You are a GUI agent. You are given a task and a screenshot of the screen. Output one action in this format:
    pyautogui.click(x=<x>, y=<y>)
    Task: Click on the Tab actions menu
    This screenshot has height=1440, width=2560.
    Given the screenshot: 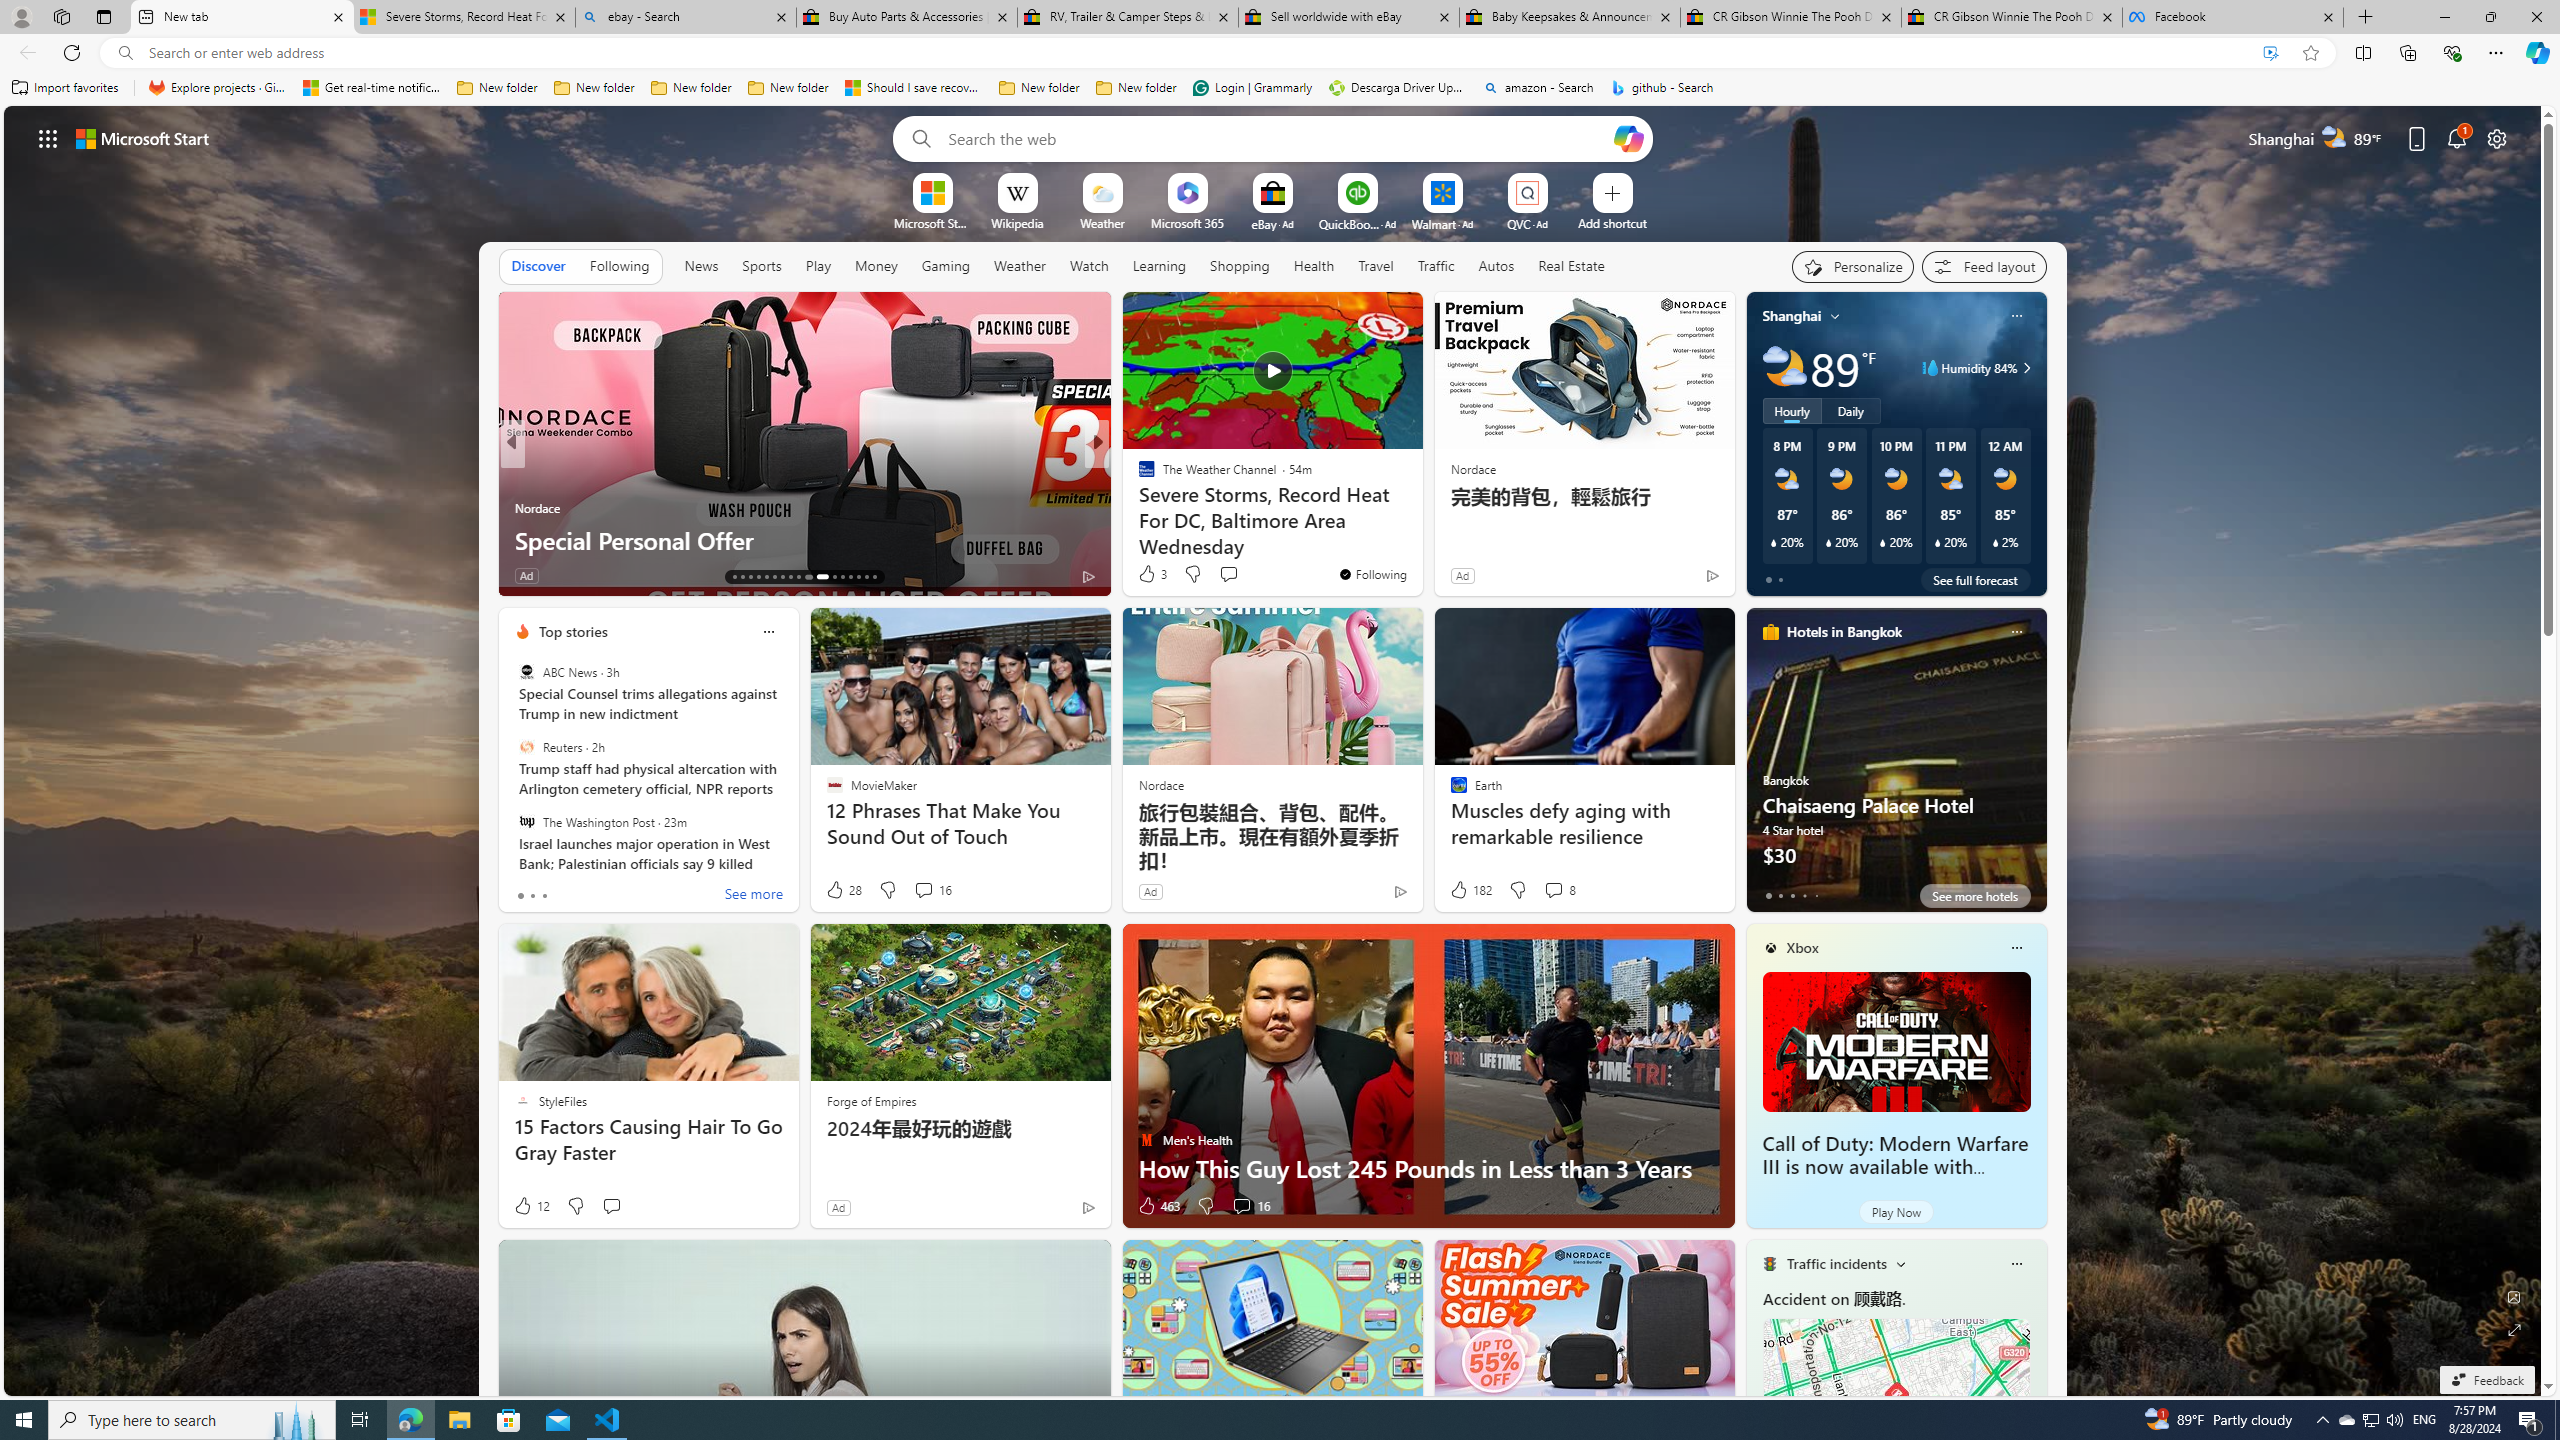 What is the action you would take?
    pyautogui.click(x=104, y=16)
    